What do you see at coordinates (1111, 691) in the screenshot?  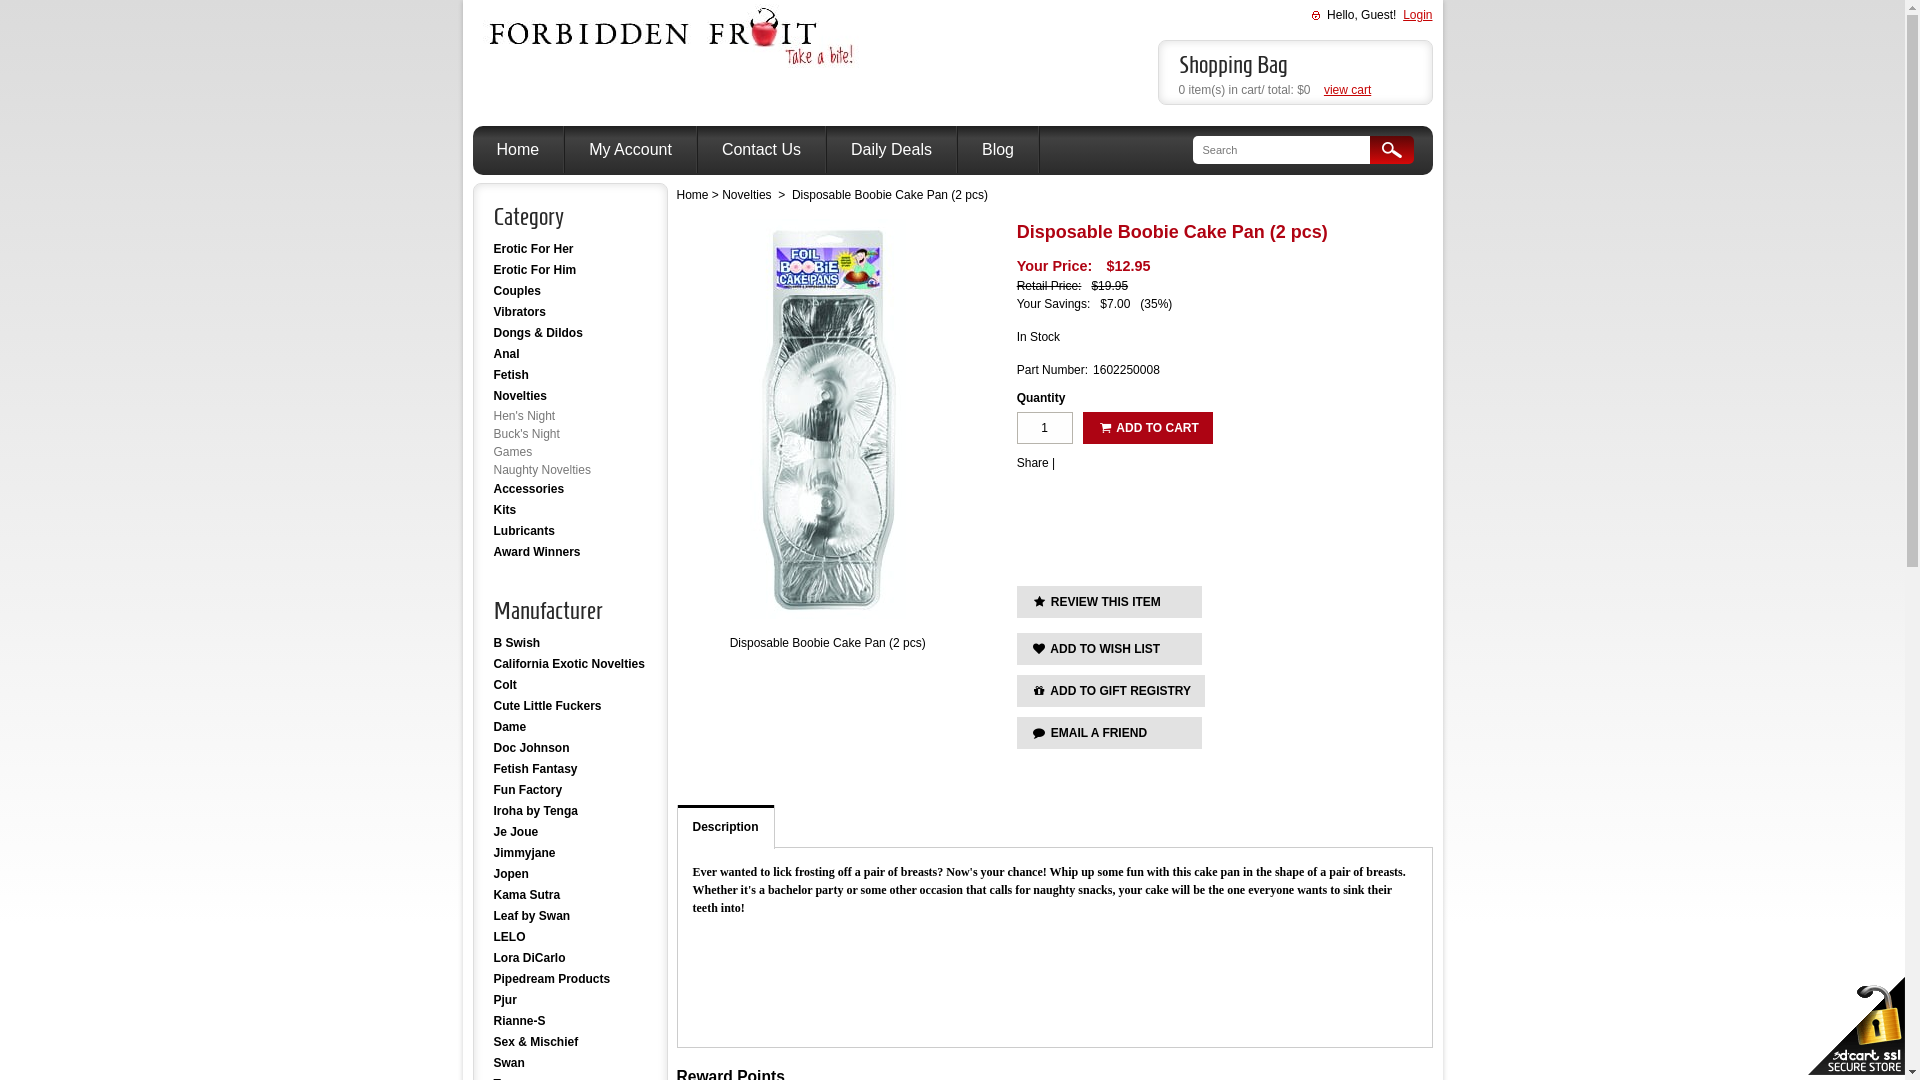 I see `ADD TO GIFT REGISTRY` at bounding box center [1111, 691].